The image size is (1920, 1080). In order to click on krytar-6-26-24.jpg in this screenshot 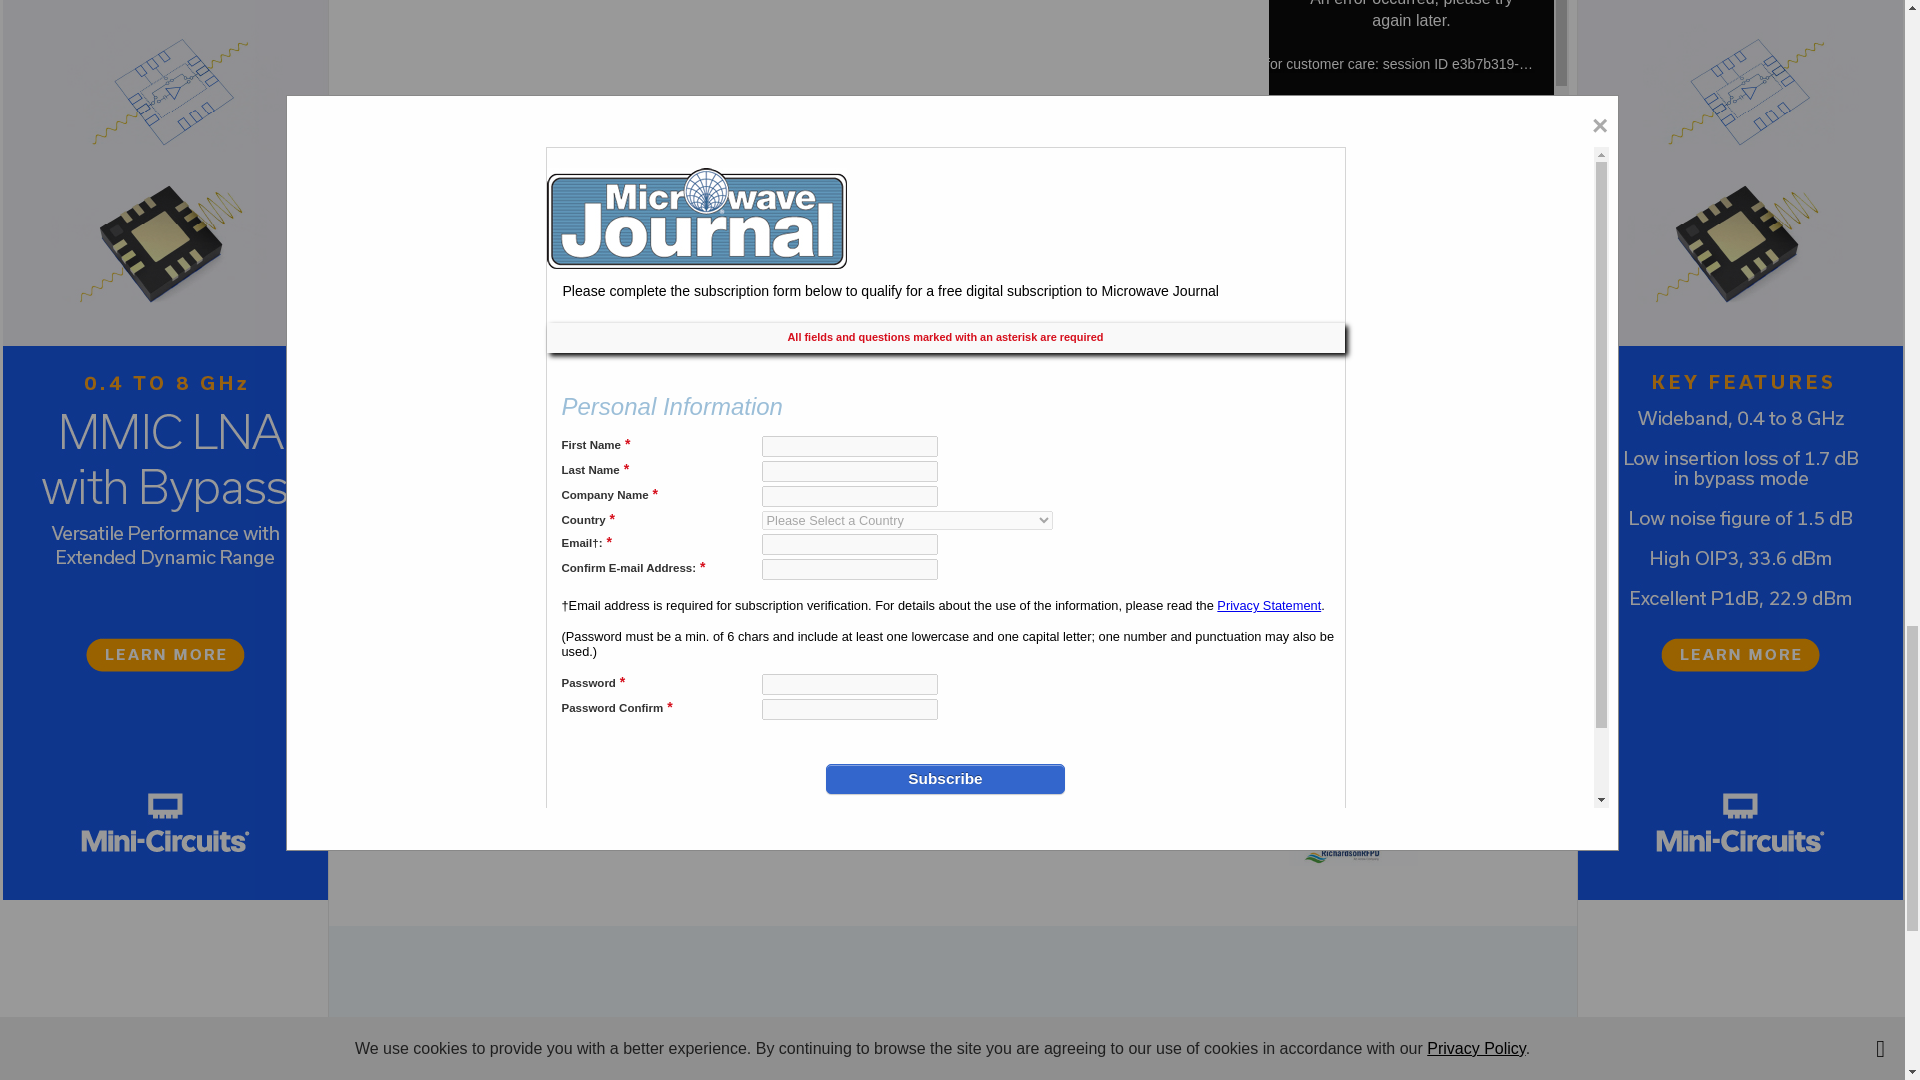, I will do `click(1353, 345)`.